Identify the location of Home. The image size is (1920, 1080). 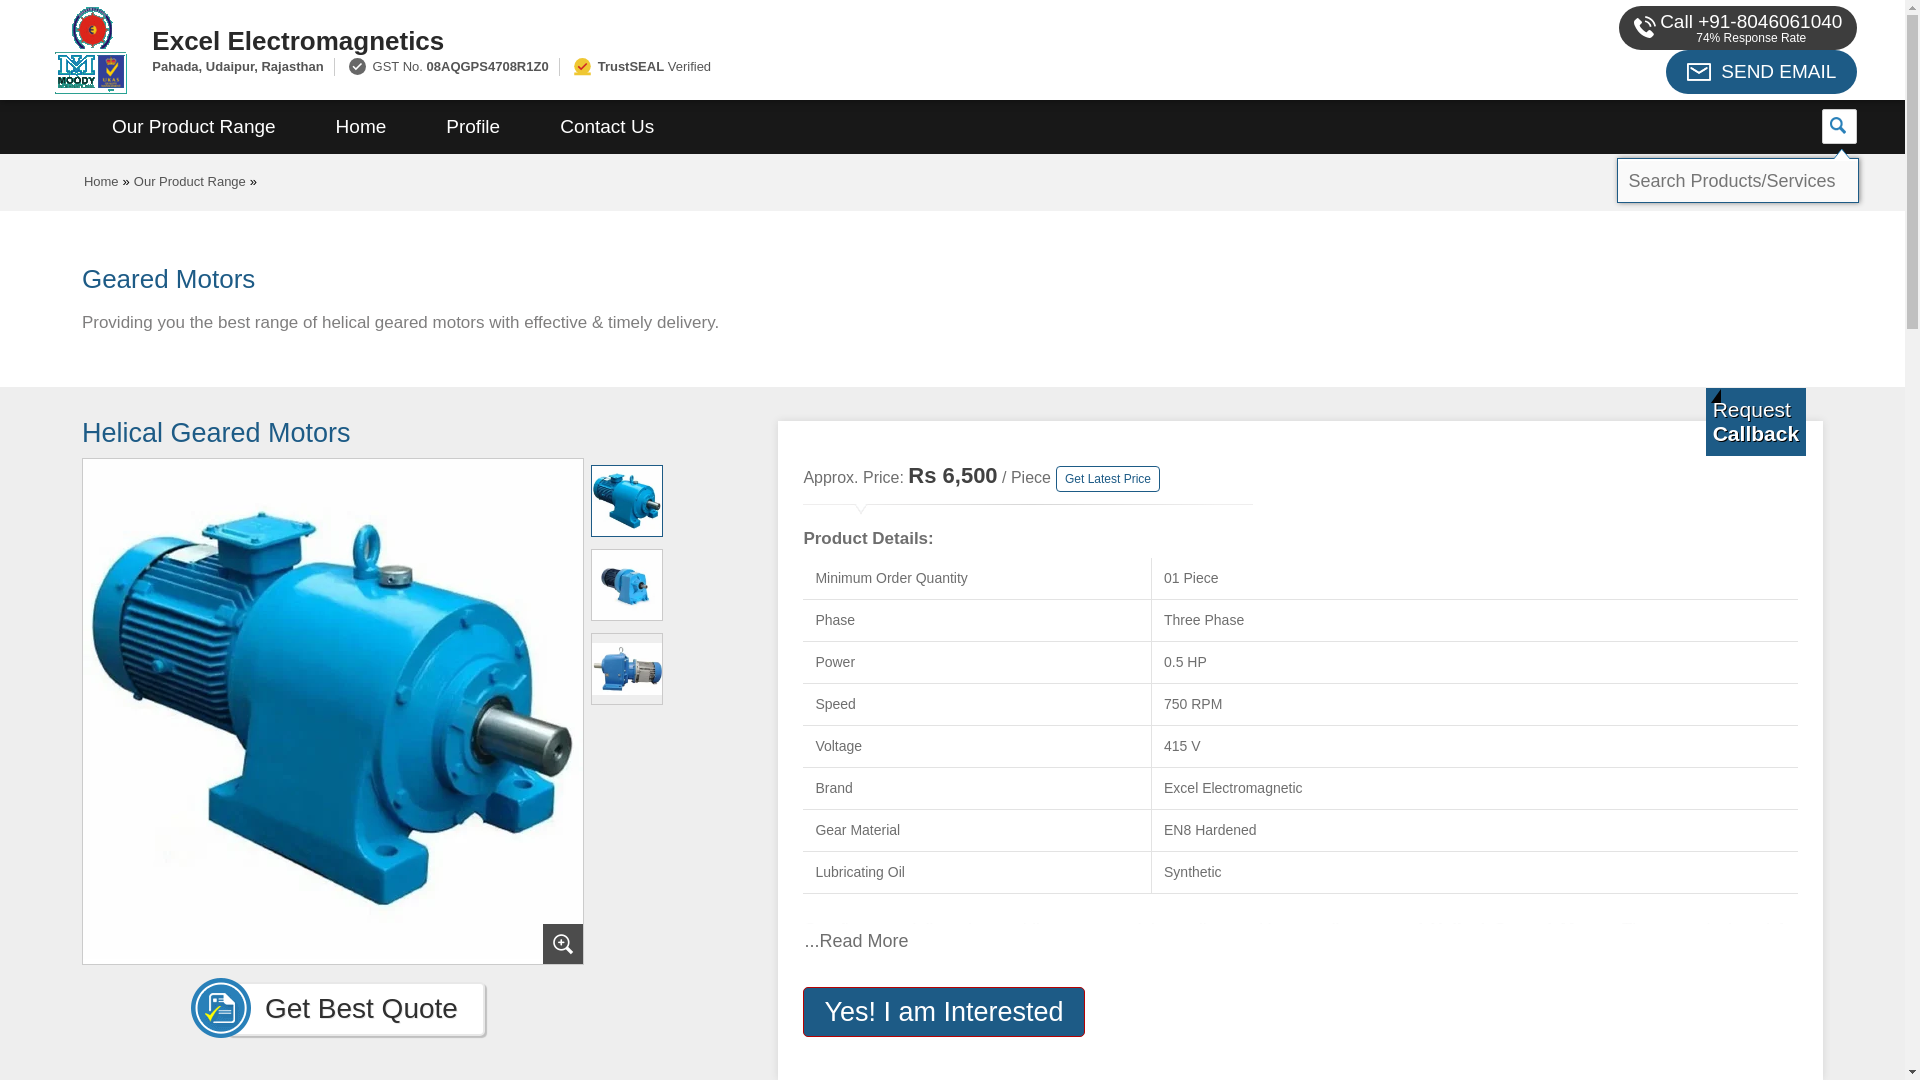
(102, 181).